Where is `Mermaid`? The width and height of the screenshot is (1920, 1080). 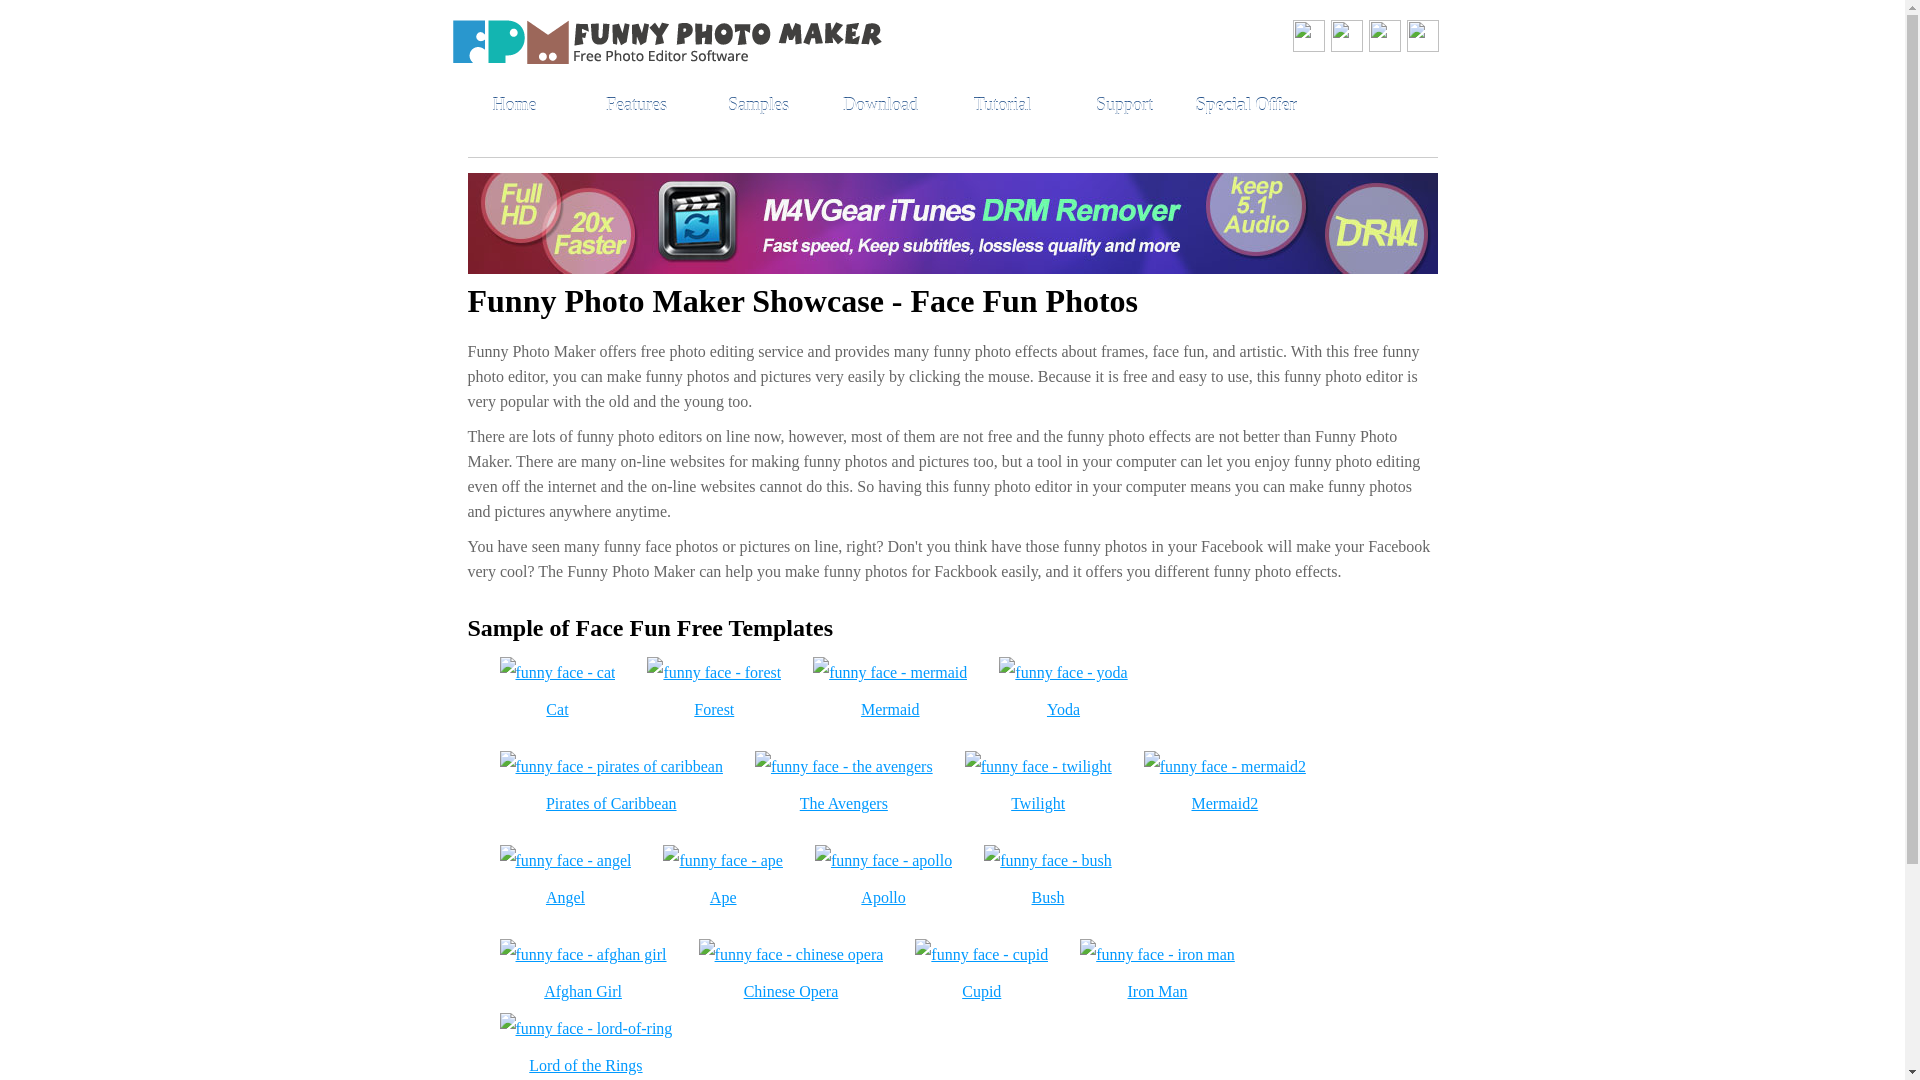 Mermaid is located at coordinates (890, 709).